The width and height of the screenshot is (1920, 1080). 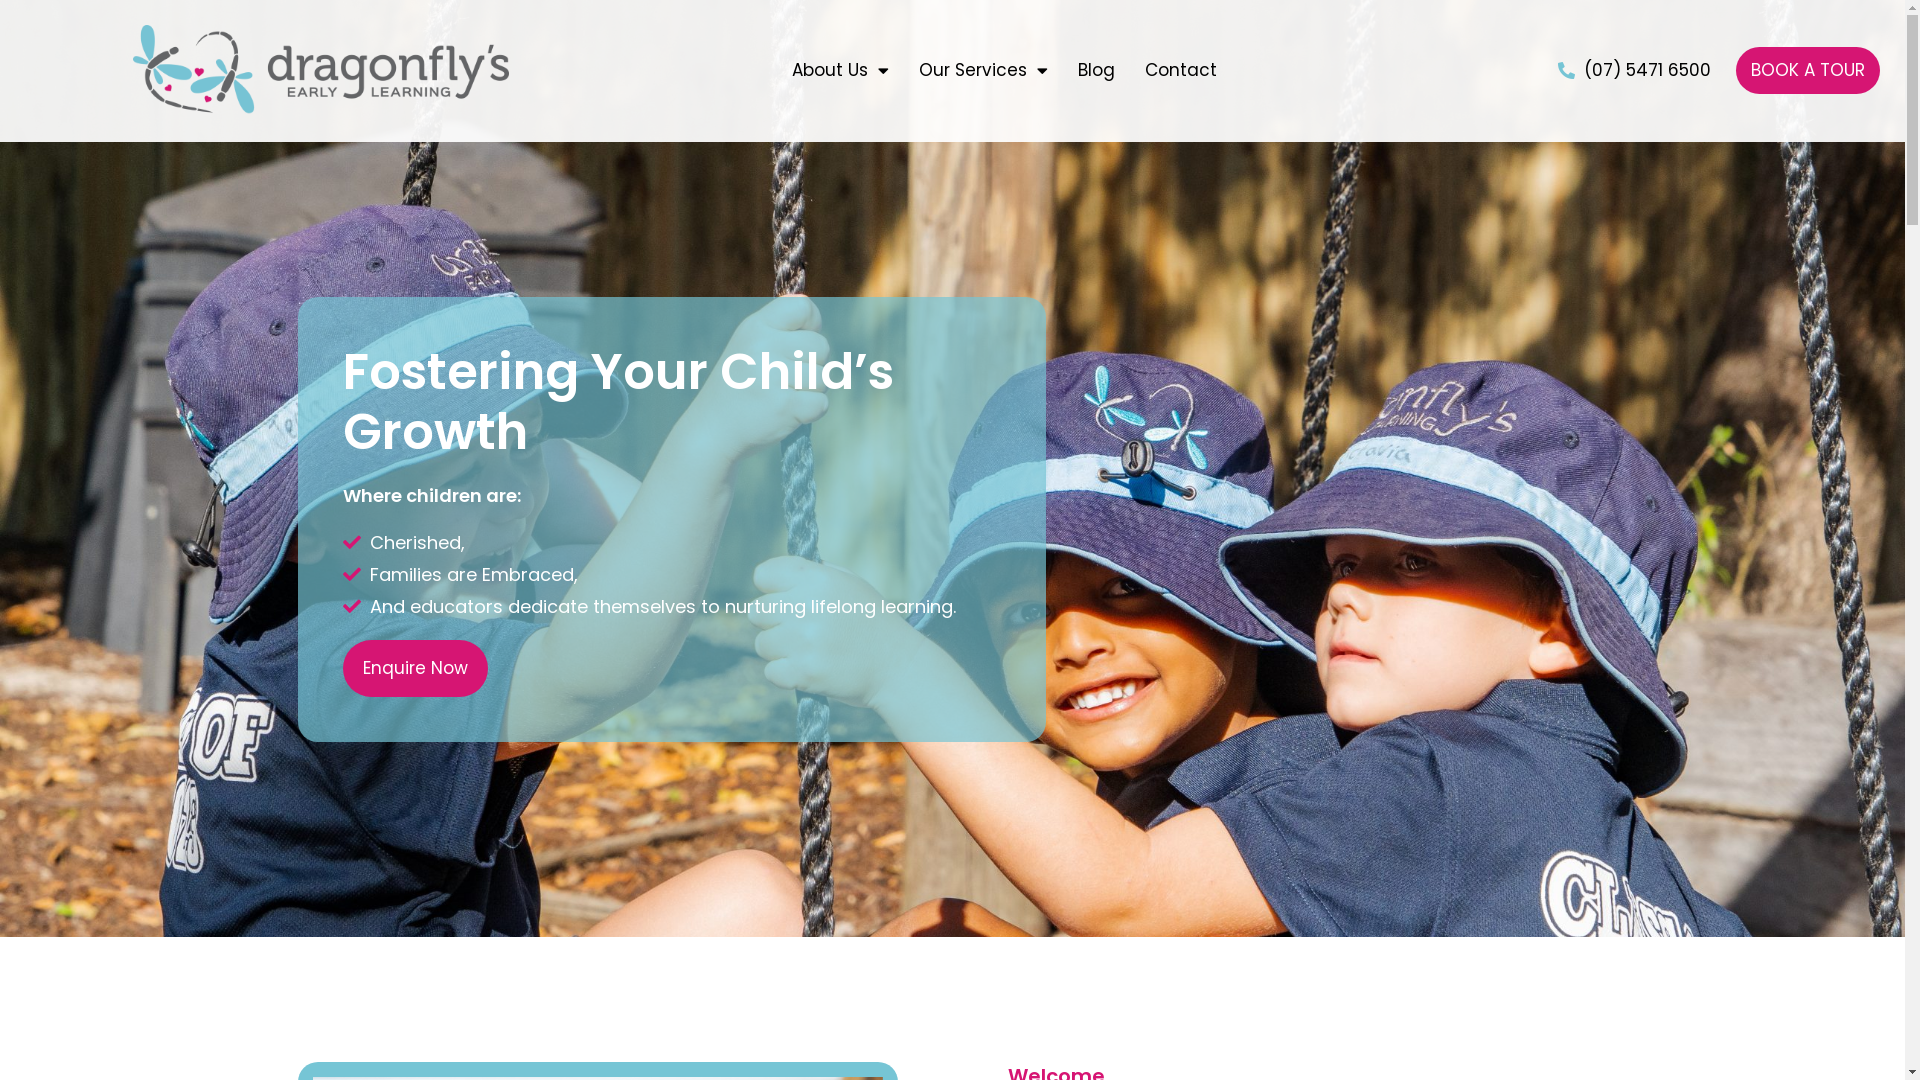 I want to click on (07) 5471 6500, so click(x=1634, y=71).